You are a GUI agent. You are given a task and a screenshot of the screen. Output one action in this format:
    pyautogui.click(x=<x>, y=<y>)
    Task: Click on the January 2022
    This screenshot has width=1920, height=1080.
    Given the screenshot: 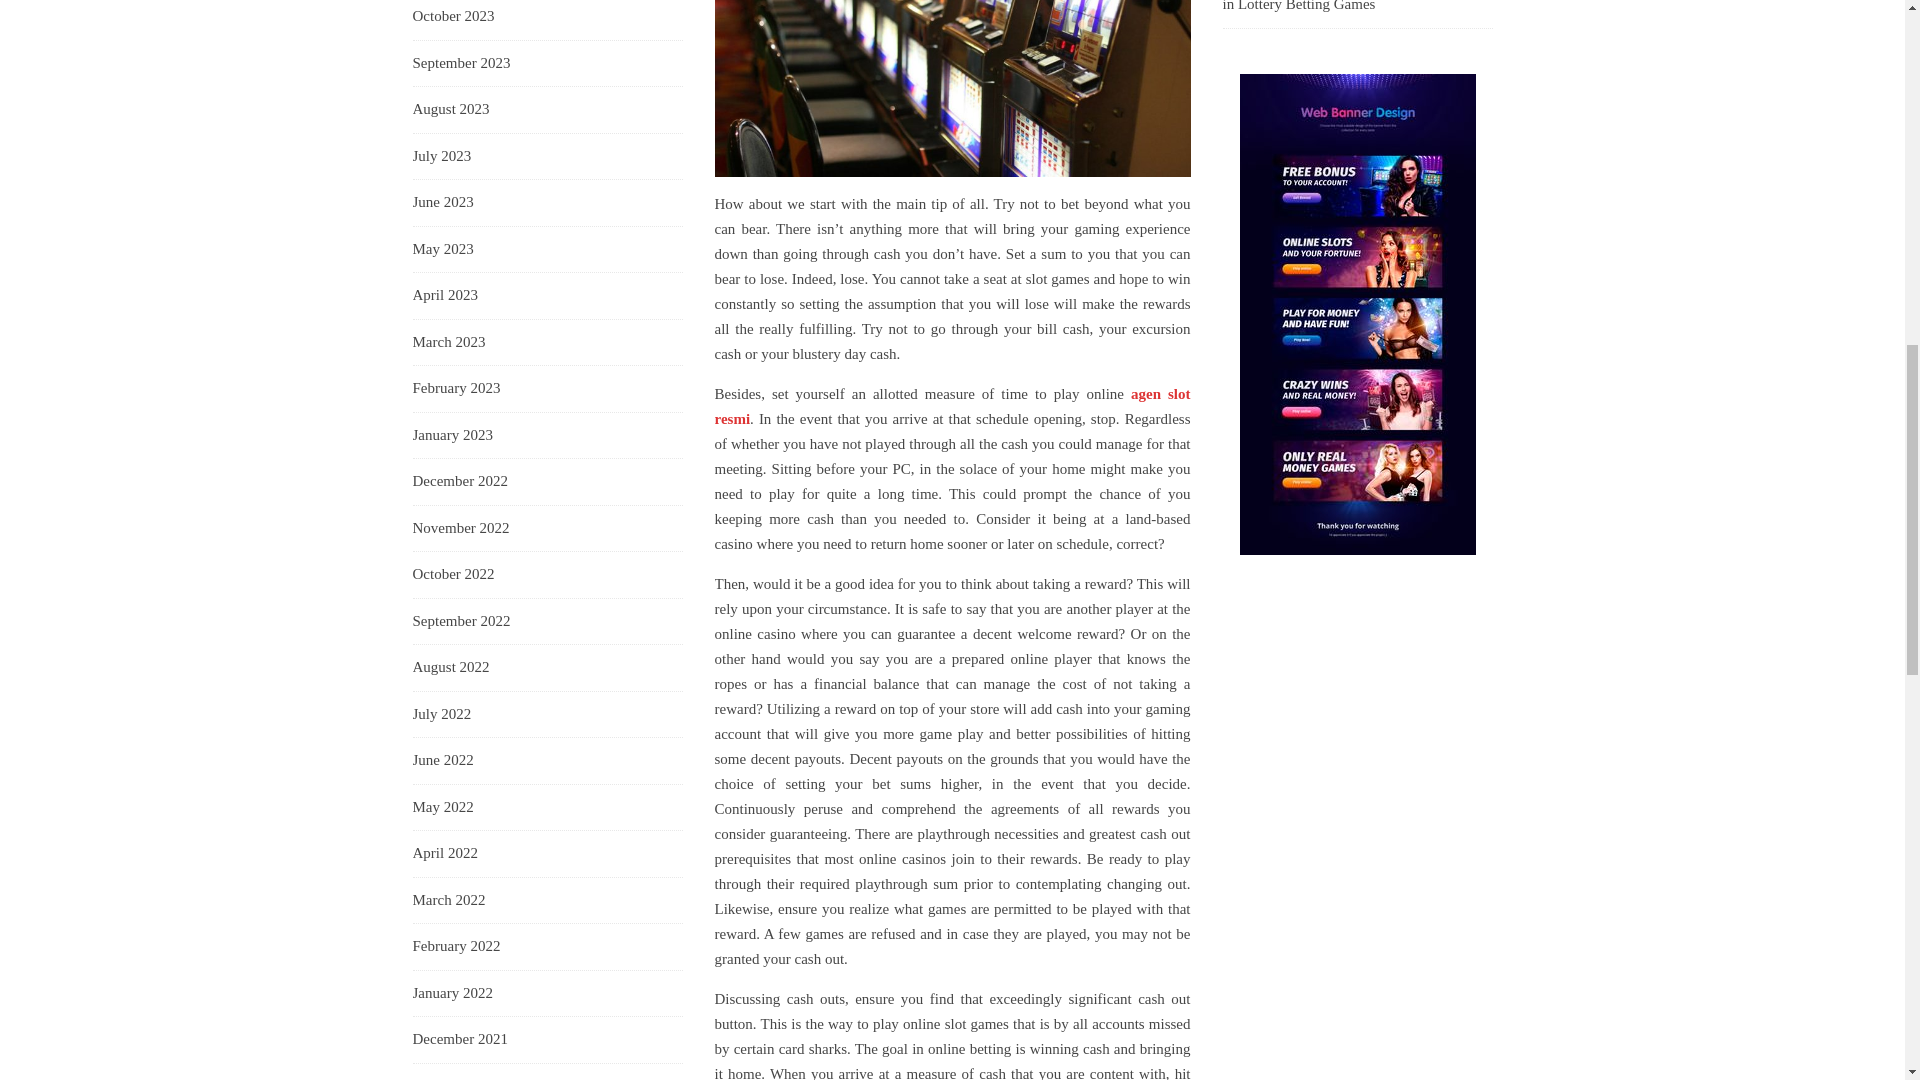 What is the action you would take?
    pyautogui.click(x=452, y=994)
    